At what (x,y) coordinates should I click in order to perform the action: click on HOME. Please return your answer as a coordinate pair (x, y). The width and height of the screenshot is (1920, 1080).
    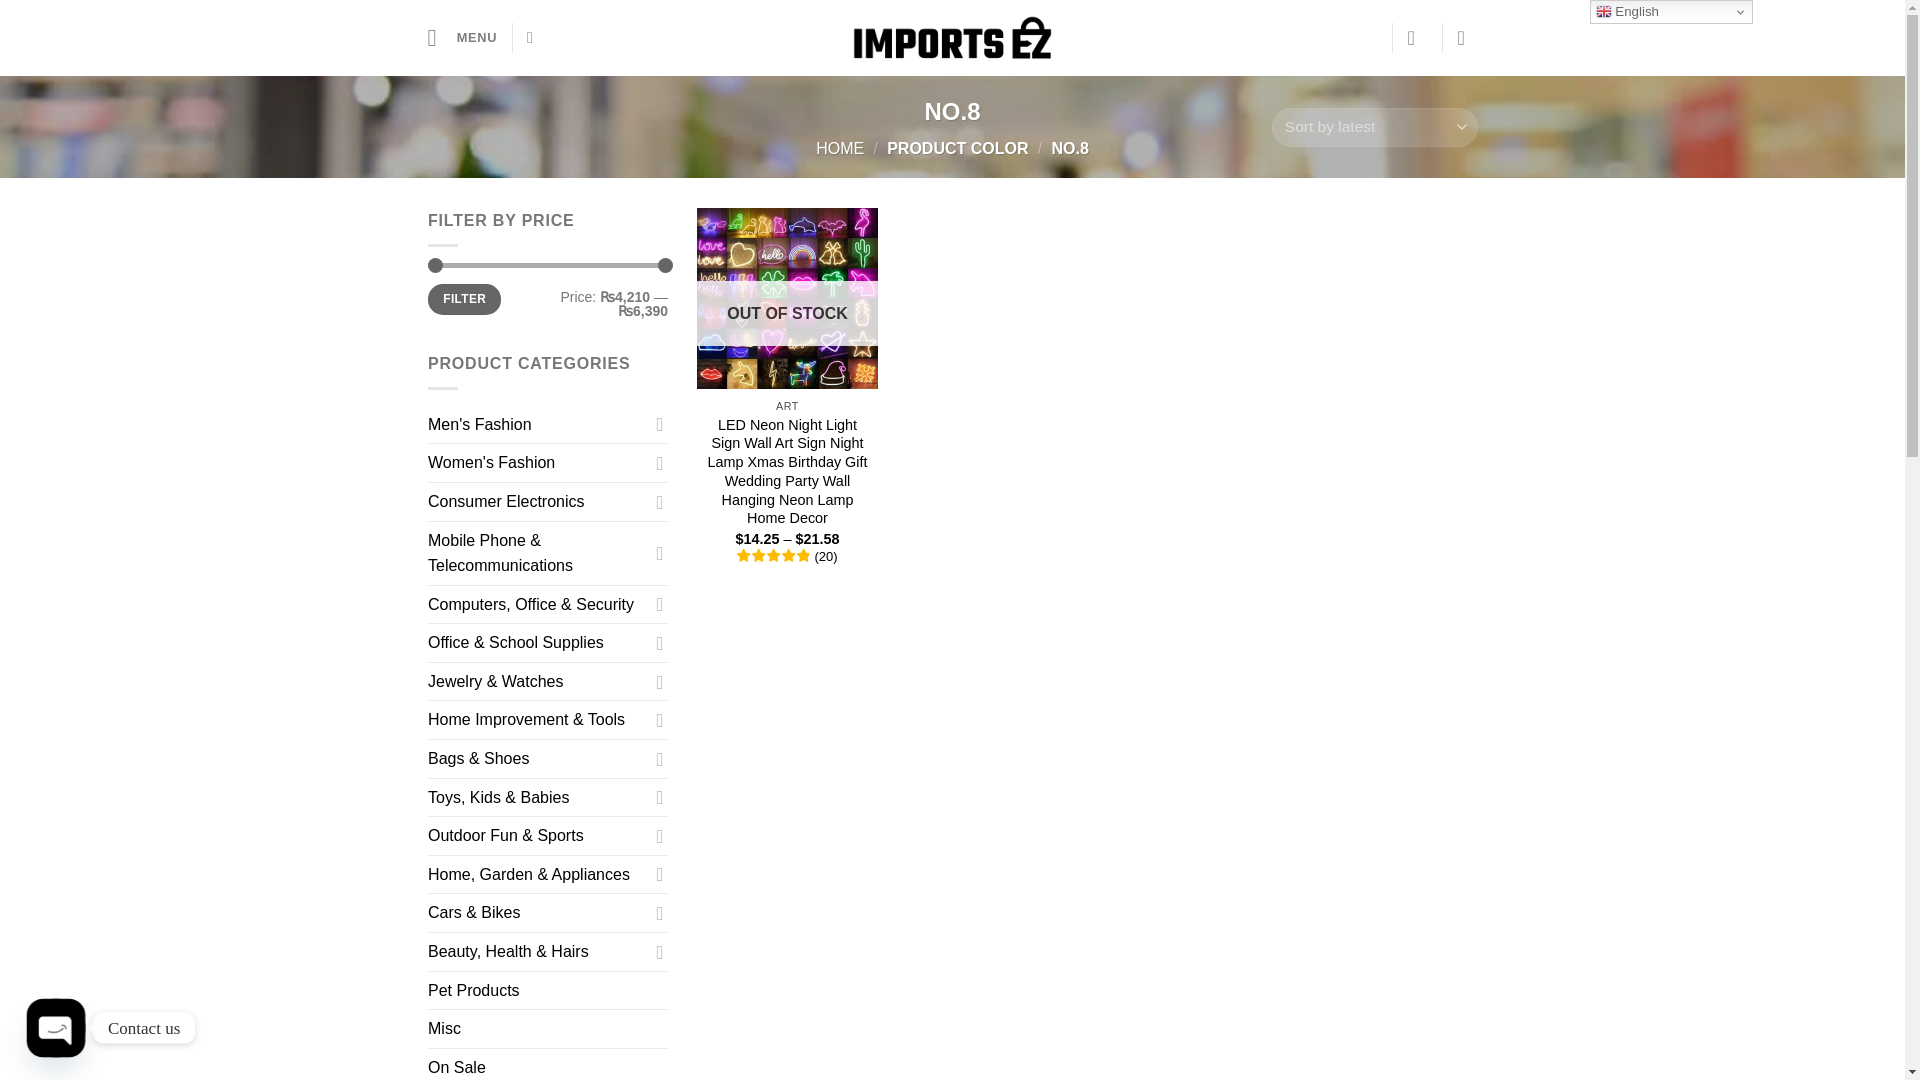
    Looking at the image, I should click on (840, 148).